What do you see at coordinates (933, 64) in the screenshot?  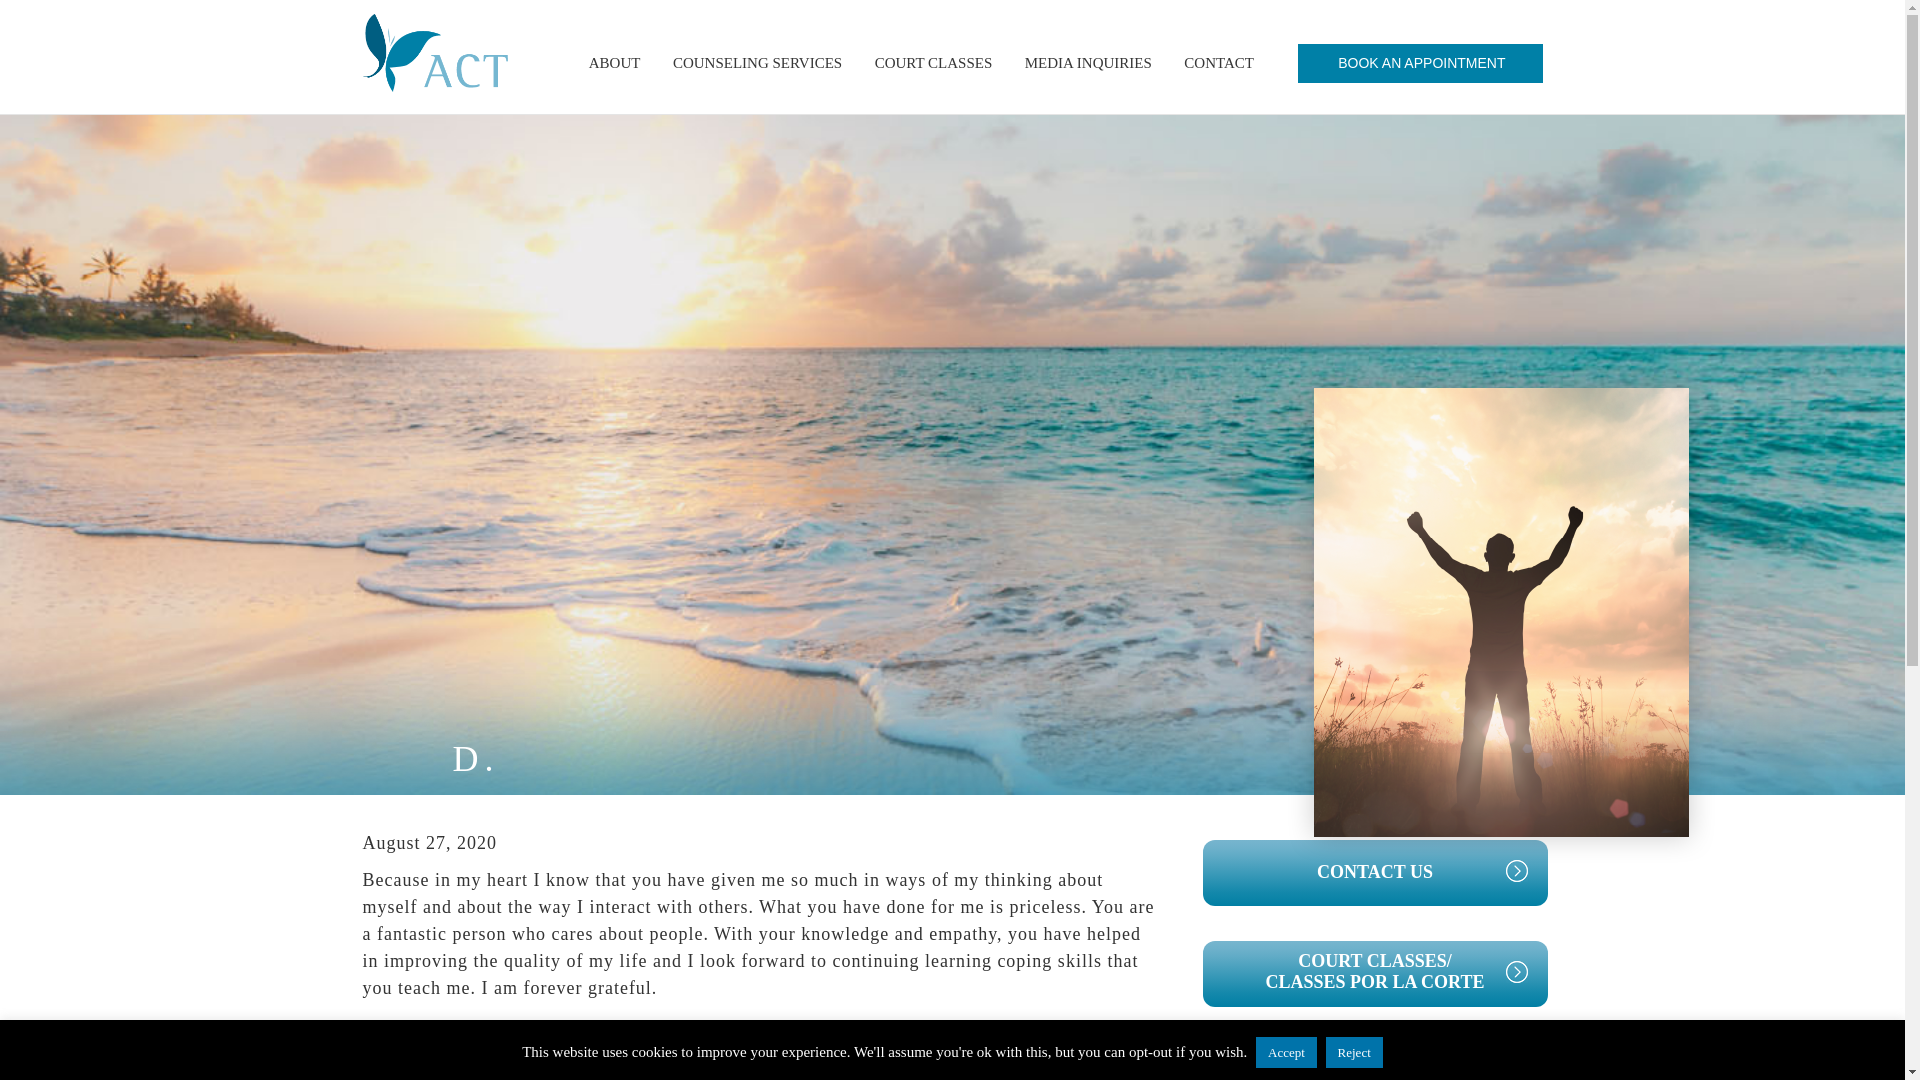 I see `COURT CLASSES` at bounding box center [933, 64].